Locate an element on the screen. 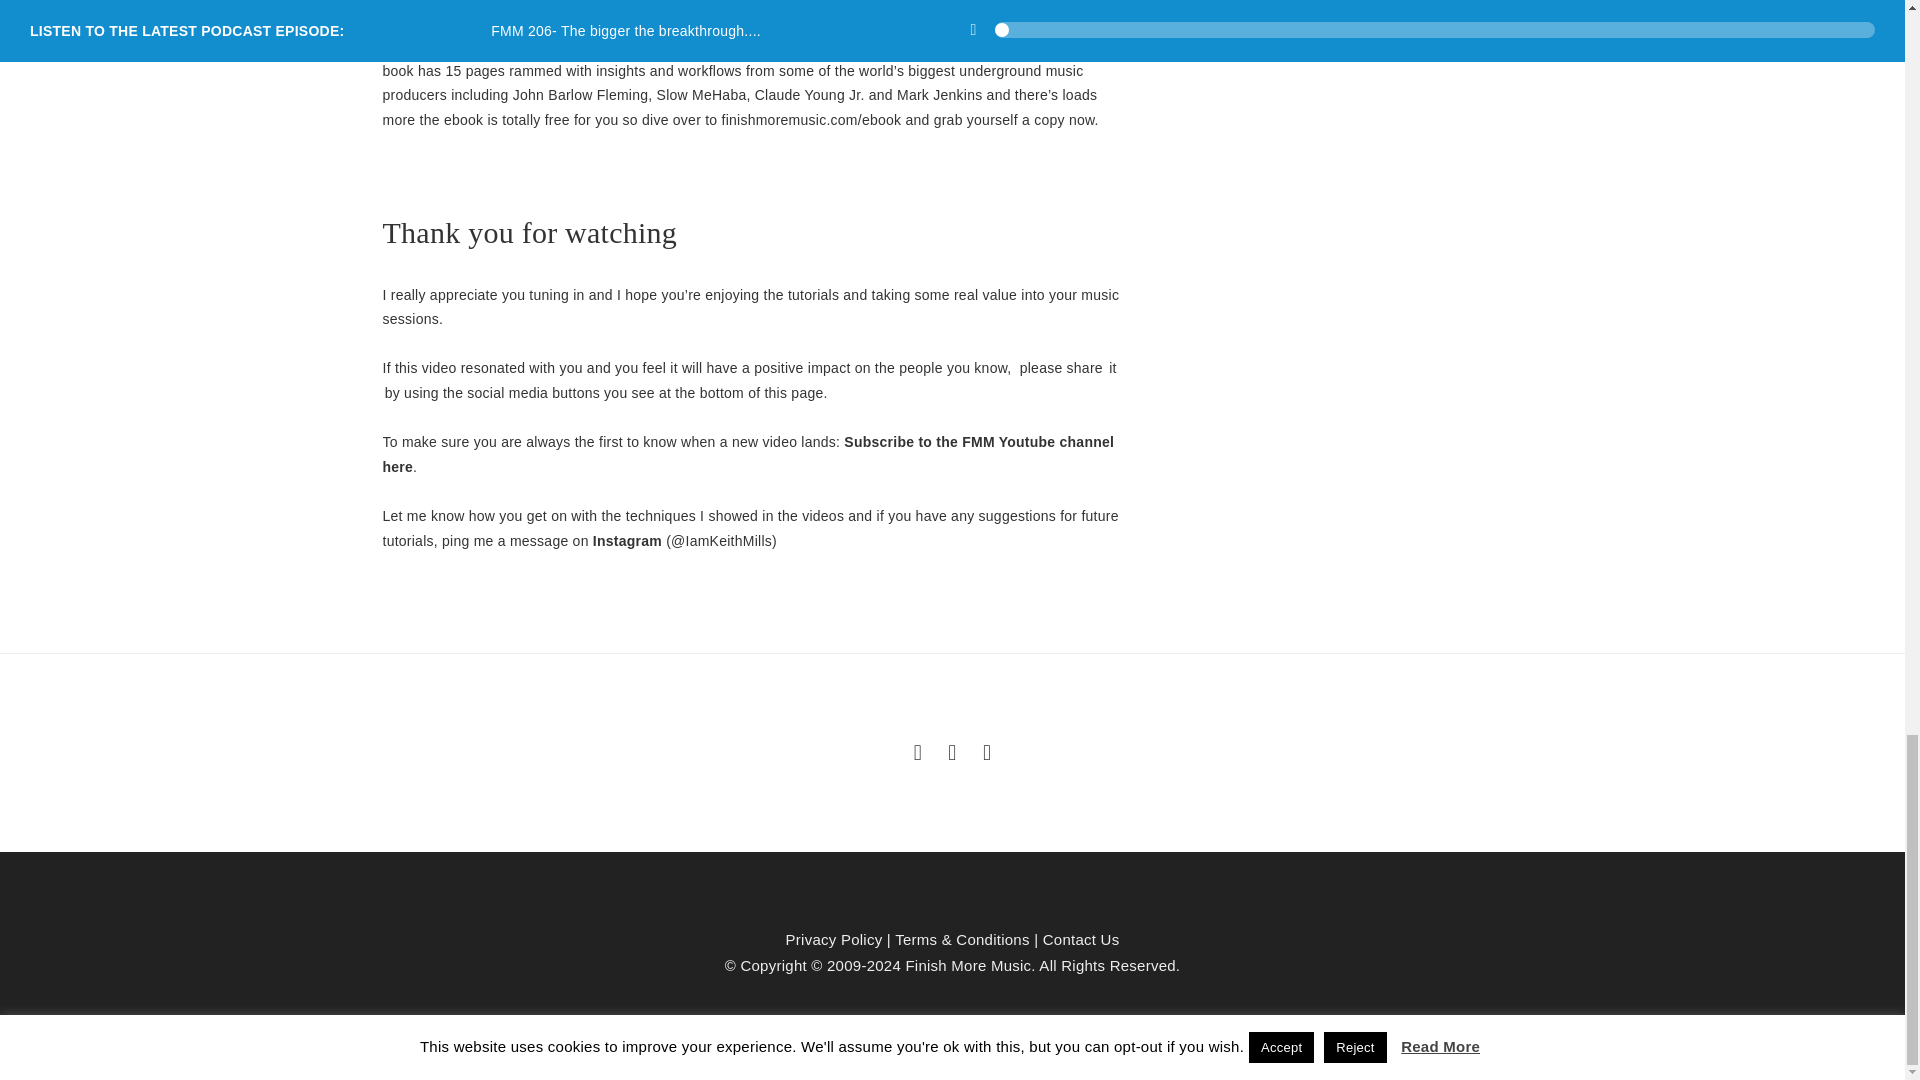 This screenshot has width=1920, height=1080. To All Works is located at coordinates (952, 750).